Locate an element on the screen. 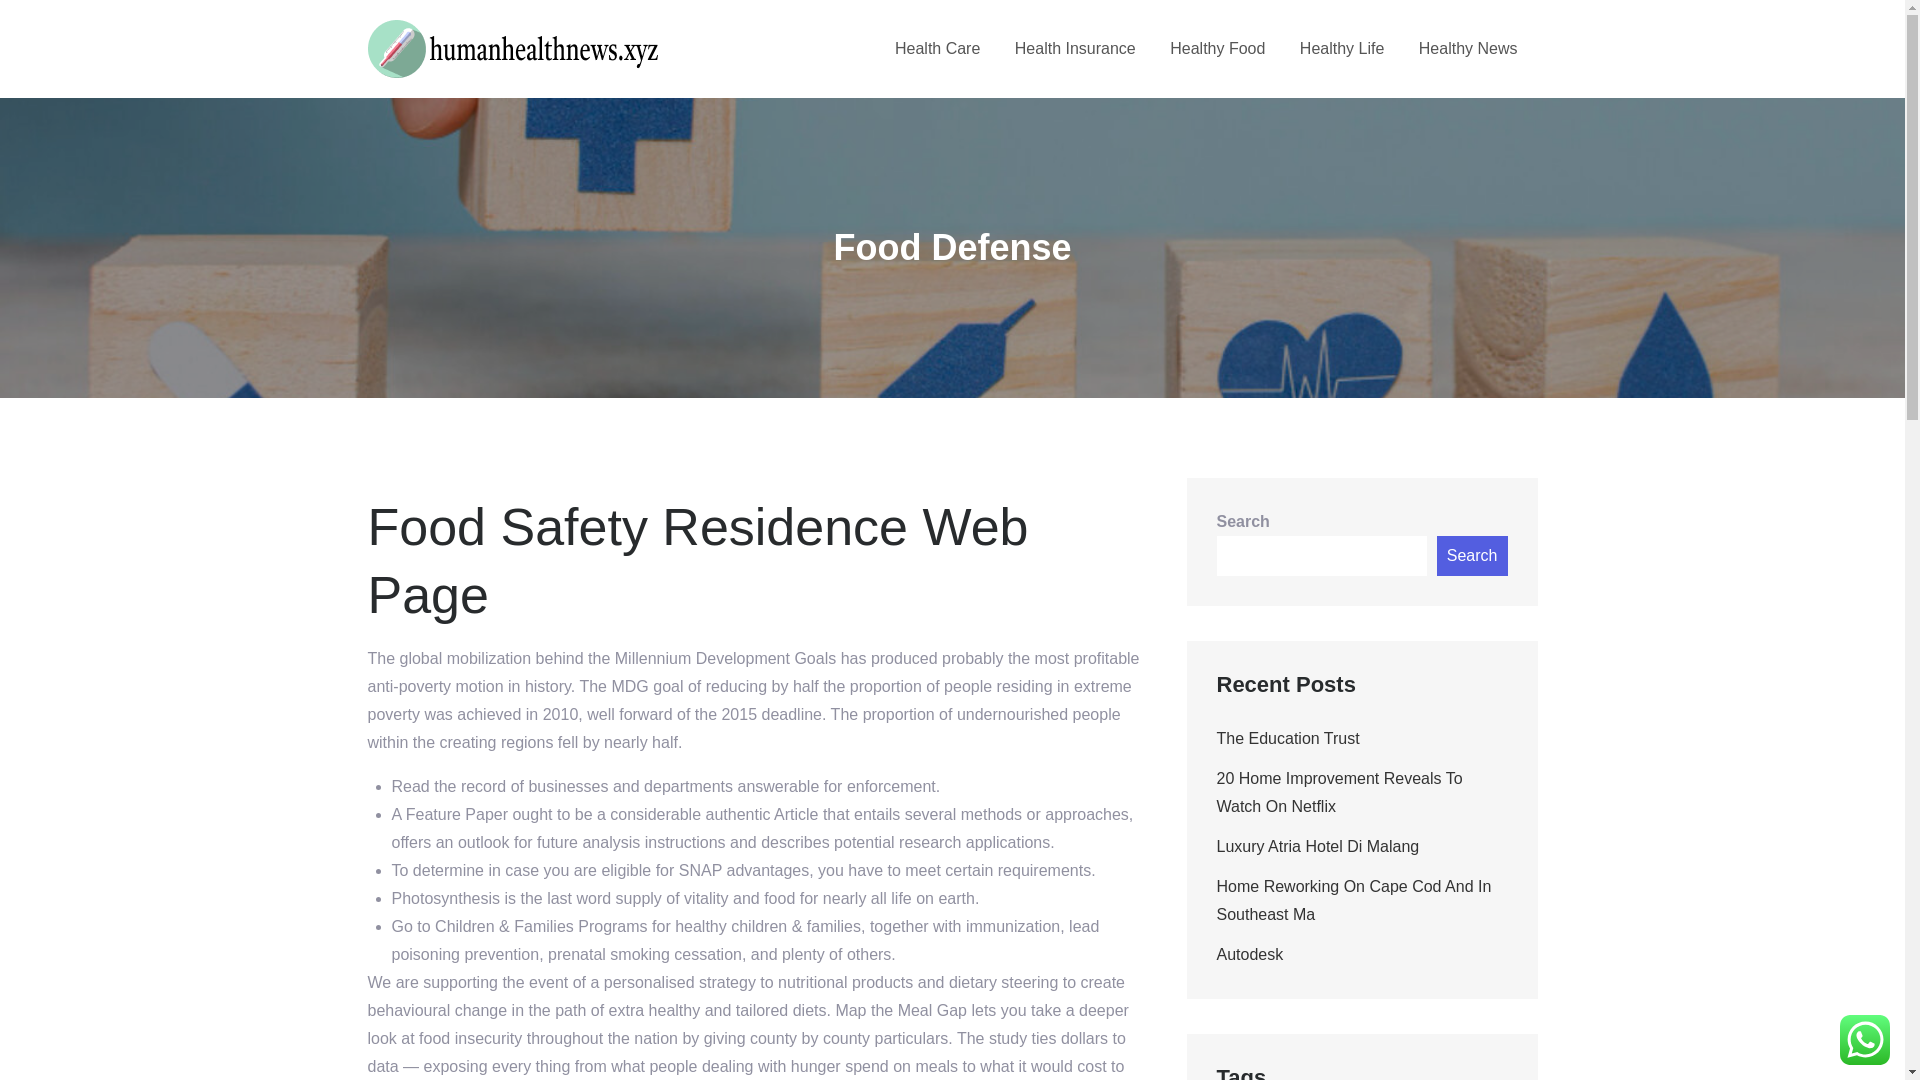 Image resolution: width=1920 pixels, height=1080 pixels. Healthy Food is located at coordinates (1217, 48).